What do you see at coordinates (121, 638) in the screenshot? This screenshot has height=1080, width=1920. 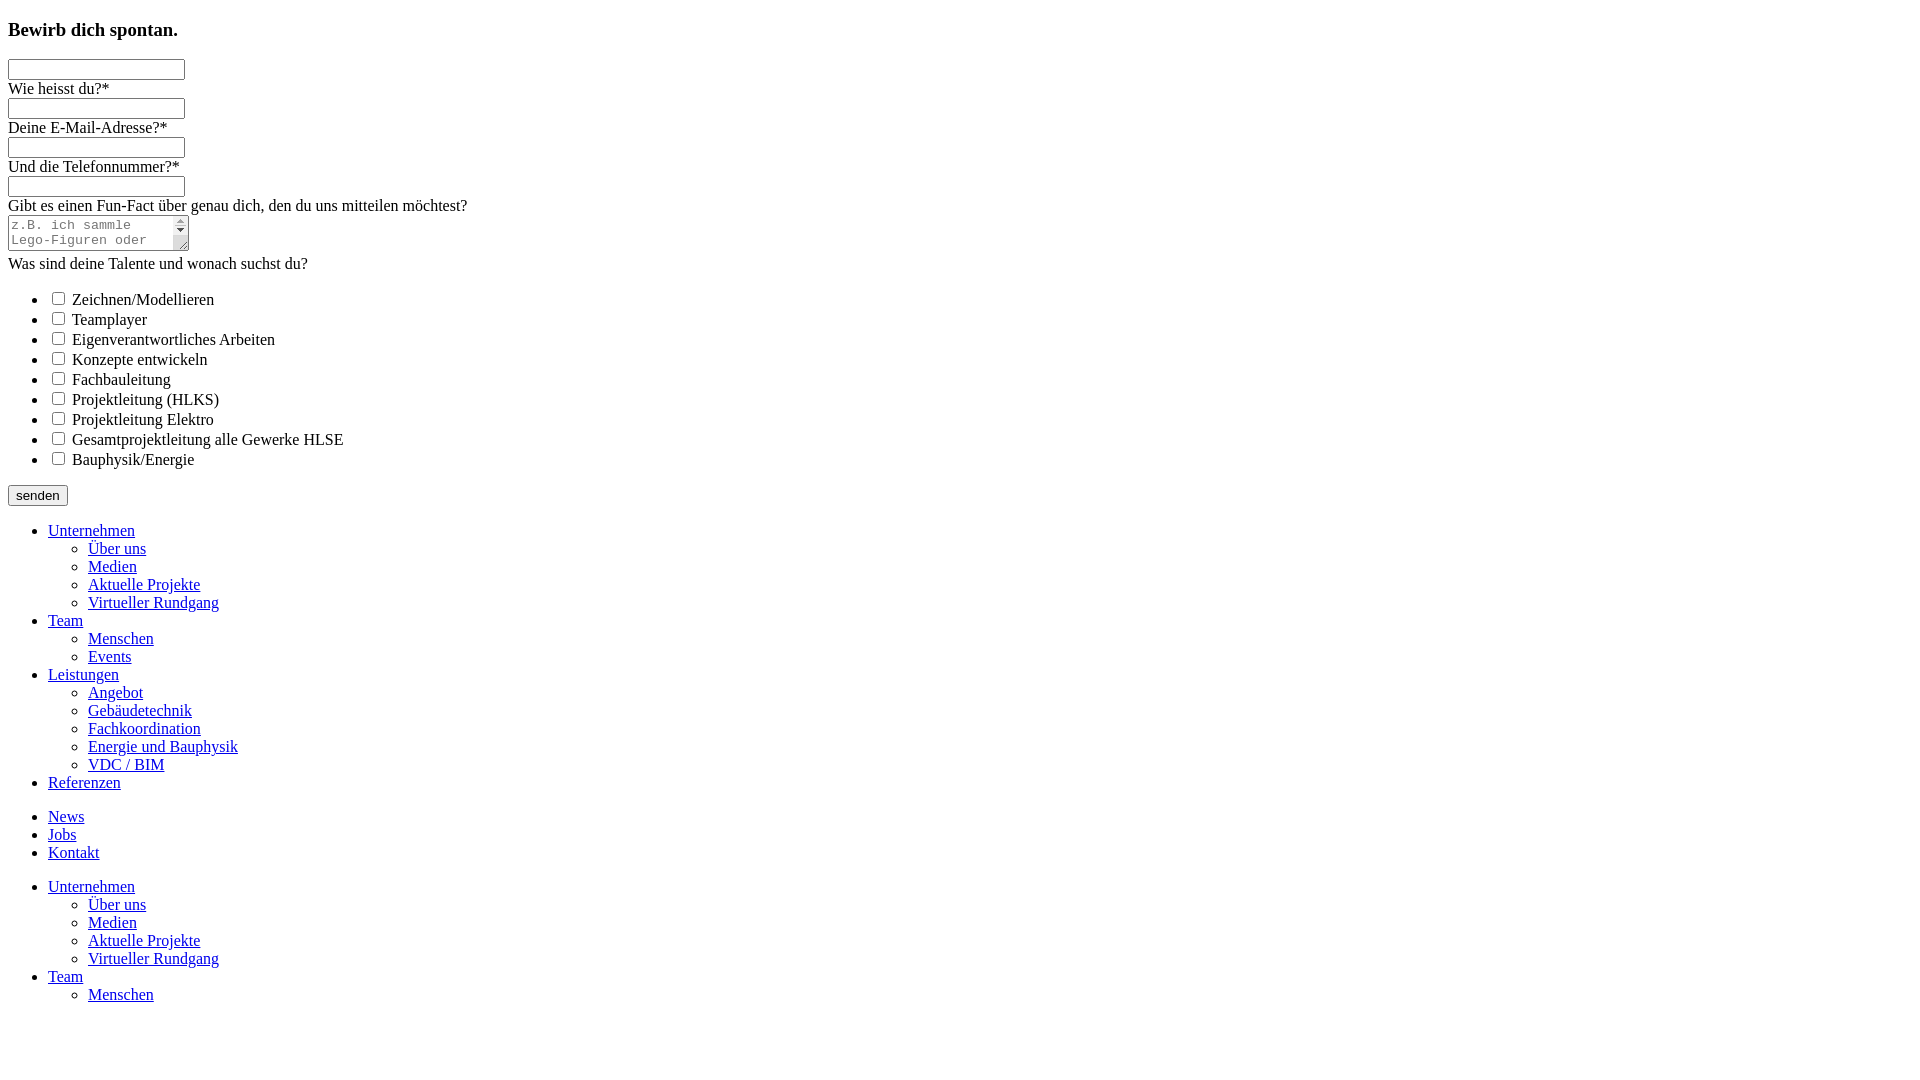 I see `Menschen` at bounding box center [121, 638].